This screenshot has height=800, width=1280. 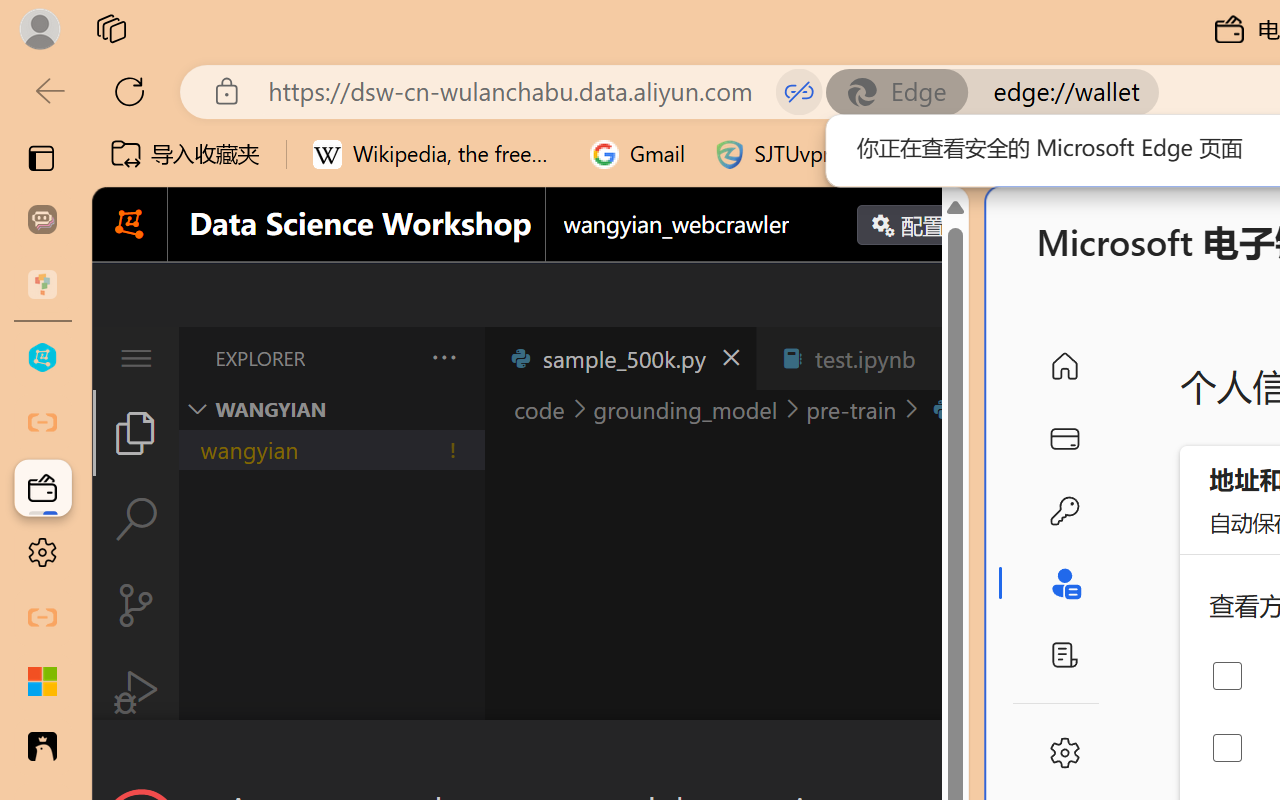 What do you see at coordinates (136, 358) in the screenshot?
I see `Class: menubar compact overflow-menu-only` at bounding box center [136, 358].